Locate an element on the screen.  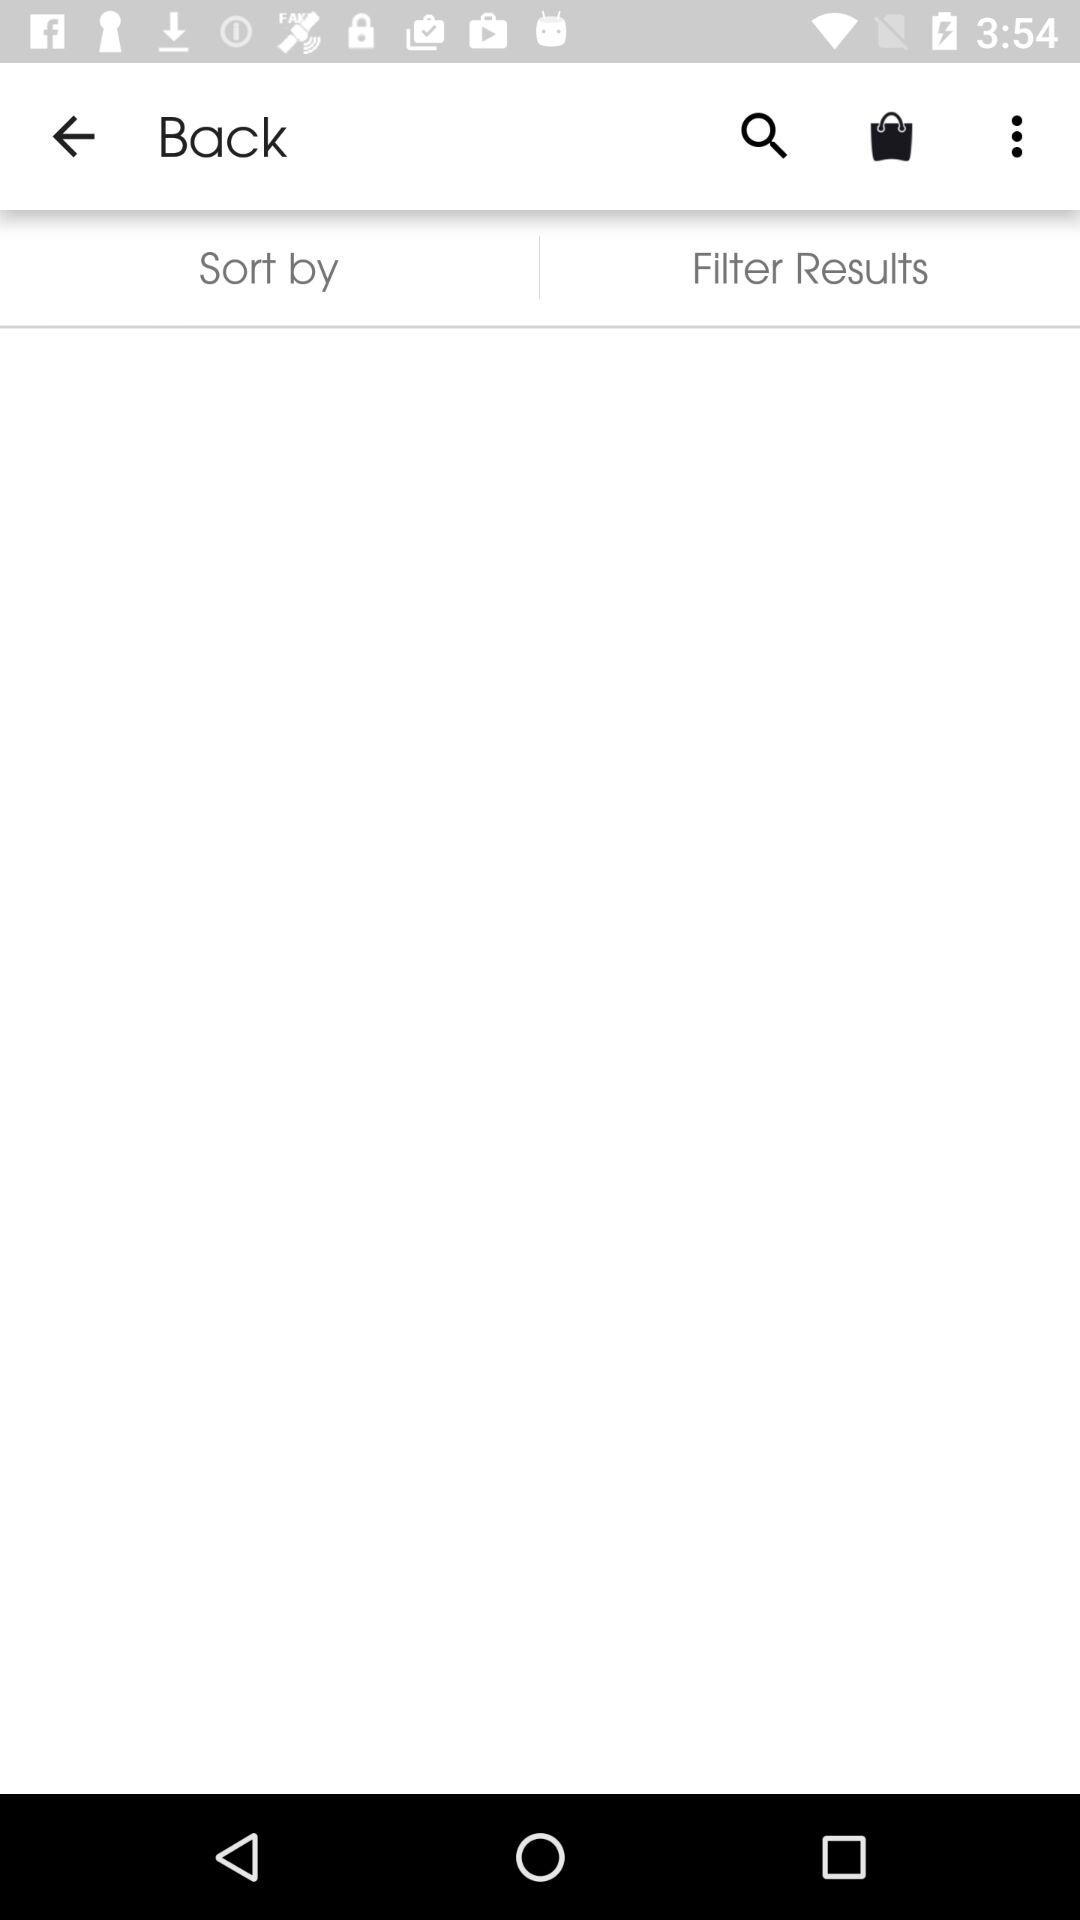
launch icon to the right of the sort by is located at coordinates (764, 136).